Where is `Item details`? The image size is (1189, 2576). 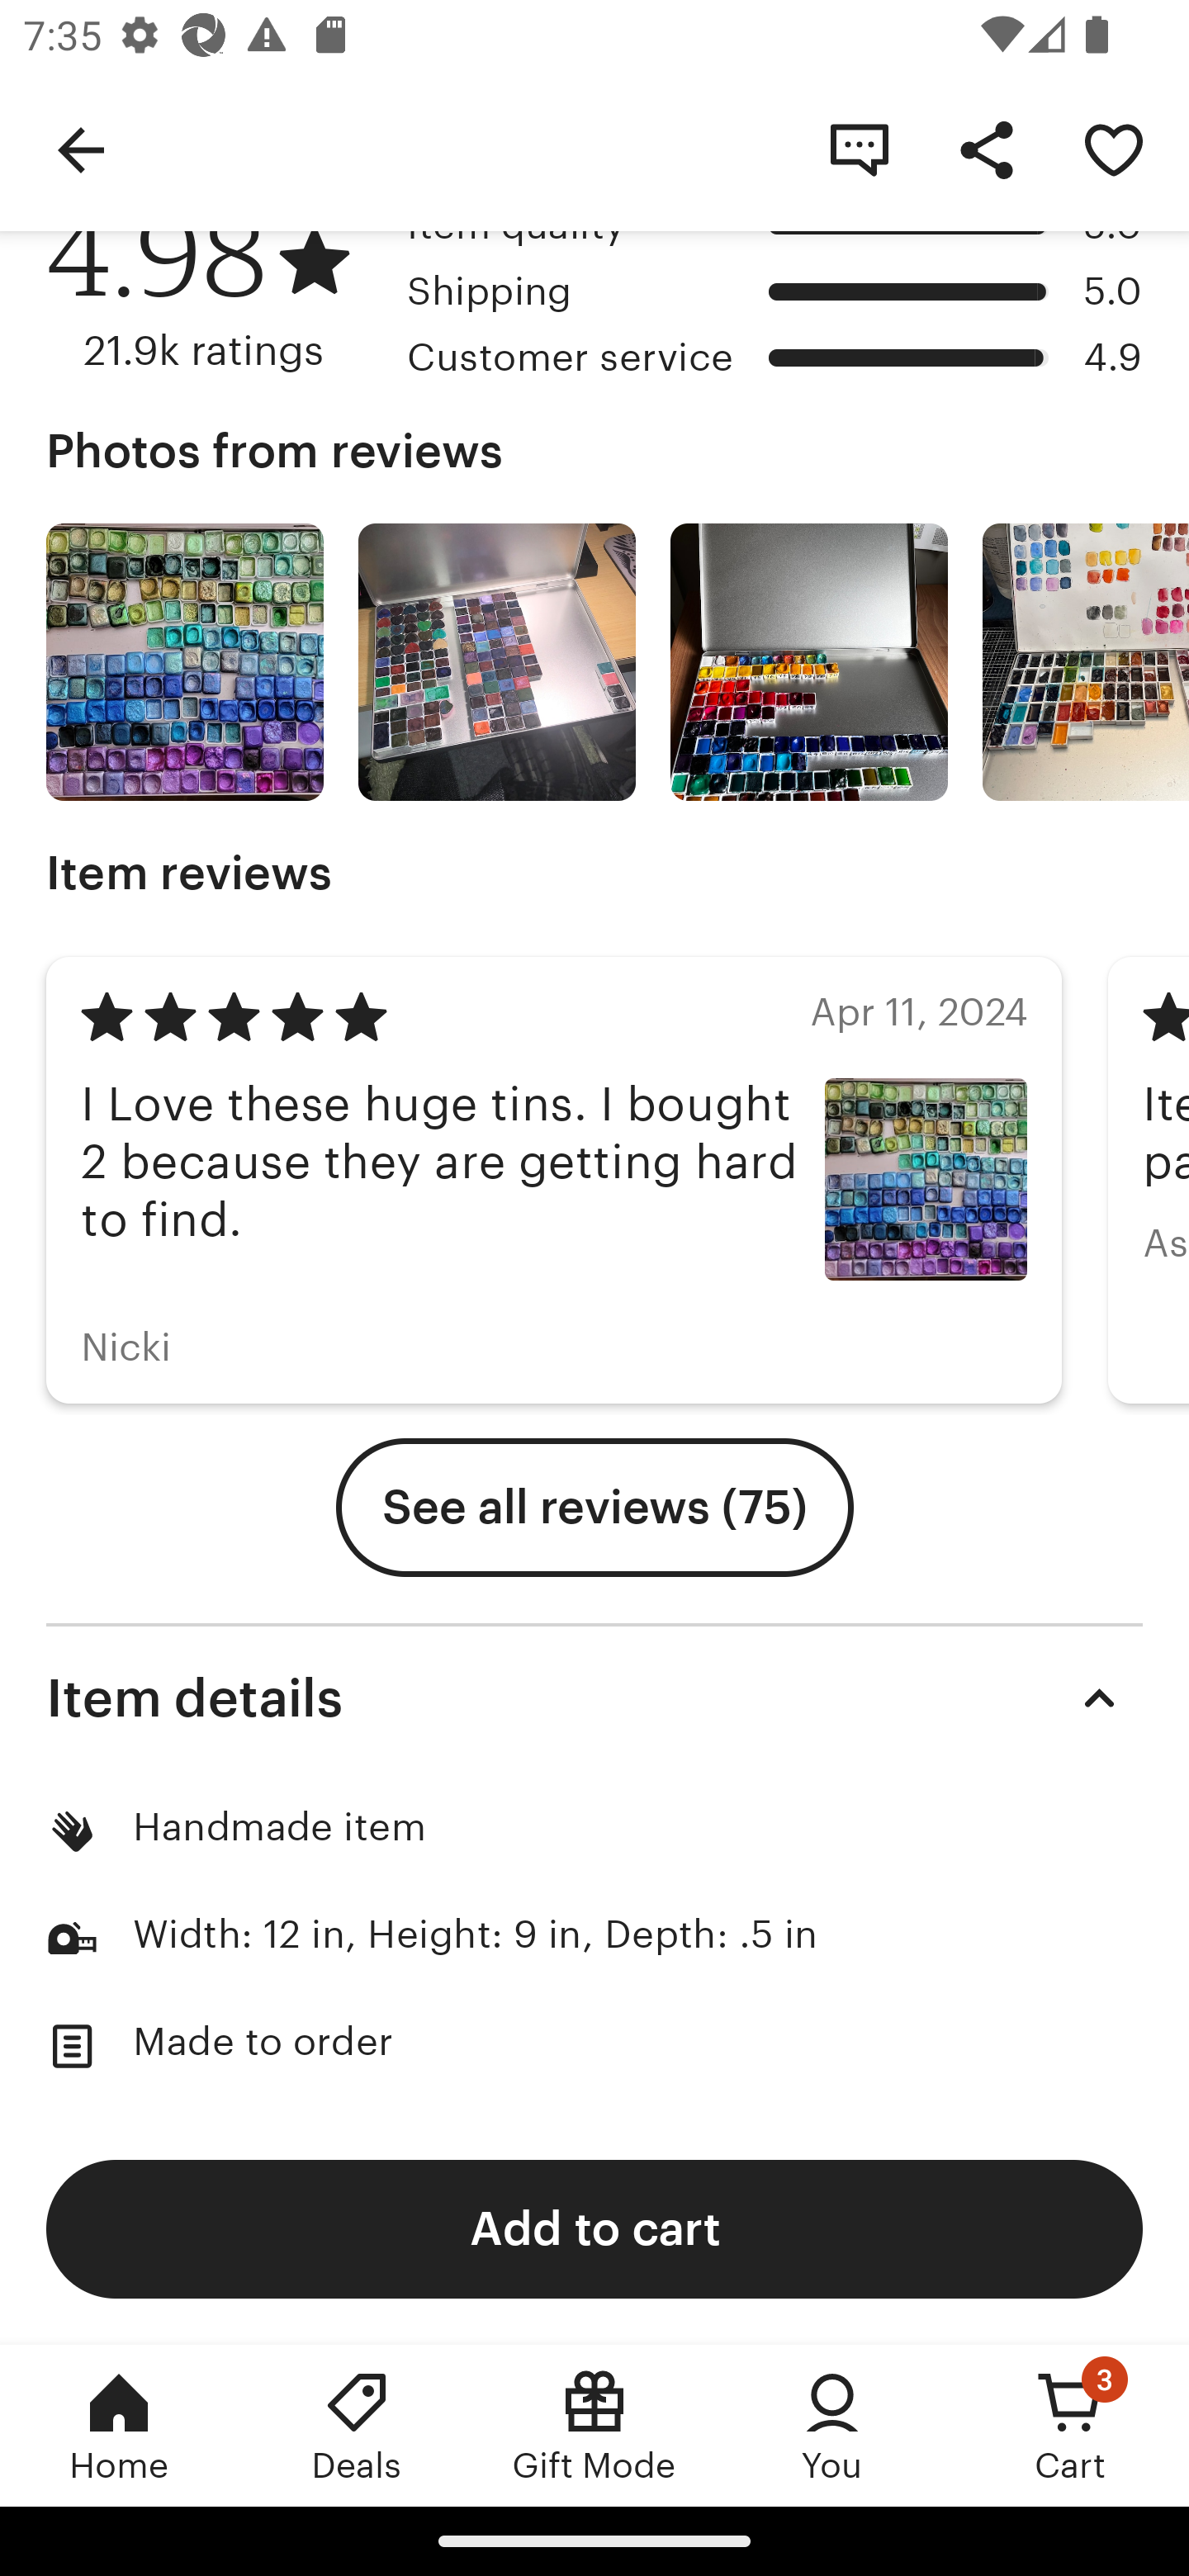 Item details is located at coordinates (594, 1698).